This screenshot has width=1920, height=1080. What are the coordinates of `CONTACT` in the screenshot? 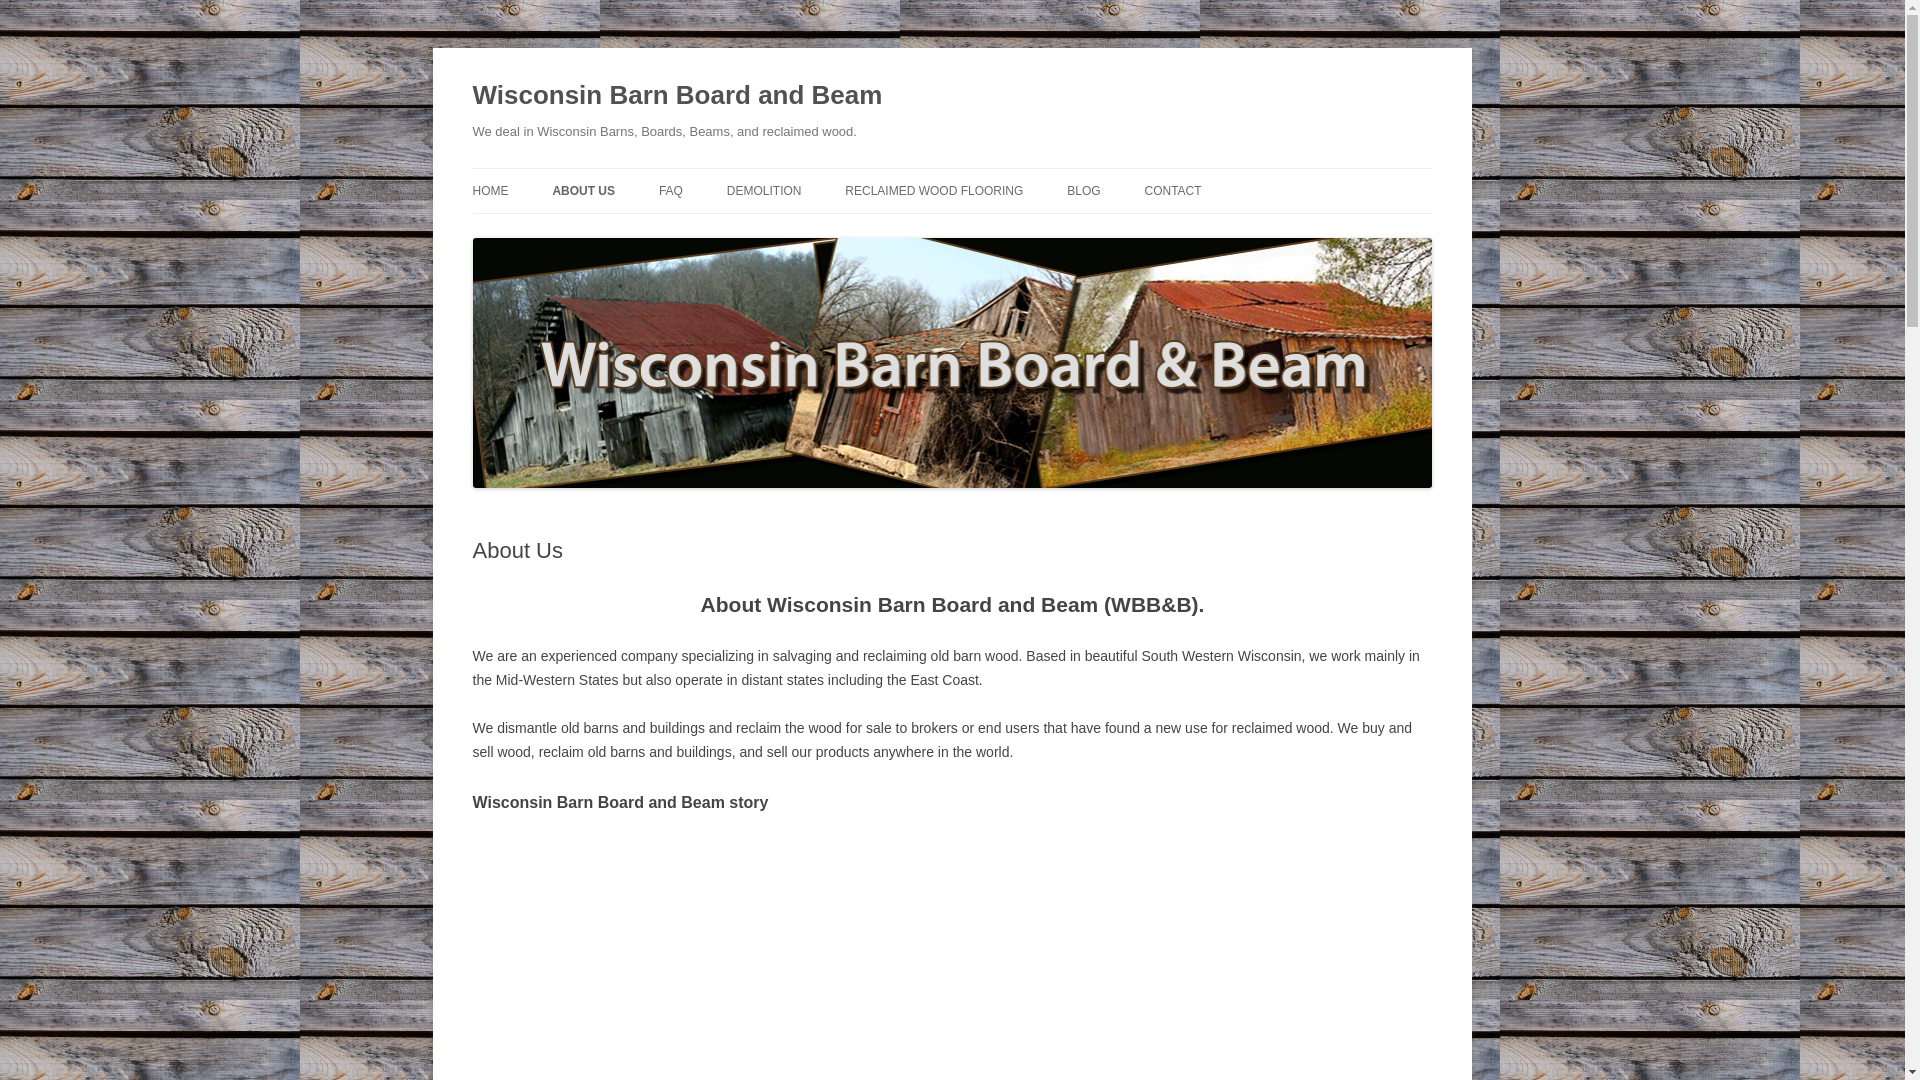 It's located at (1172, 190).